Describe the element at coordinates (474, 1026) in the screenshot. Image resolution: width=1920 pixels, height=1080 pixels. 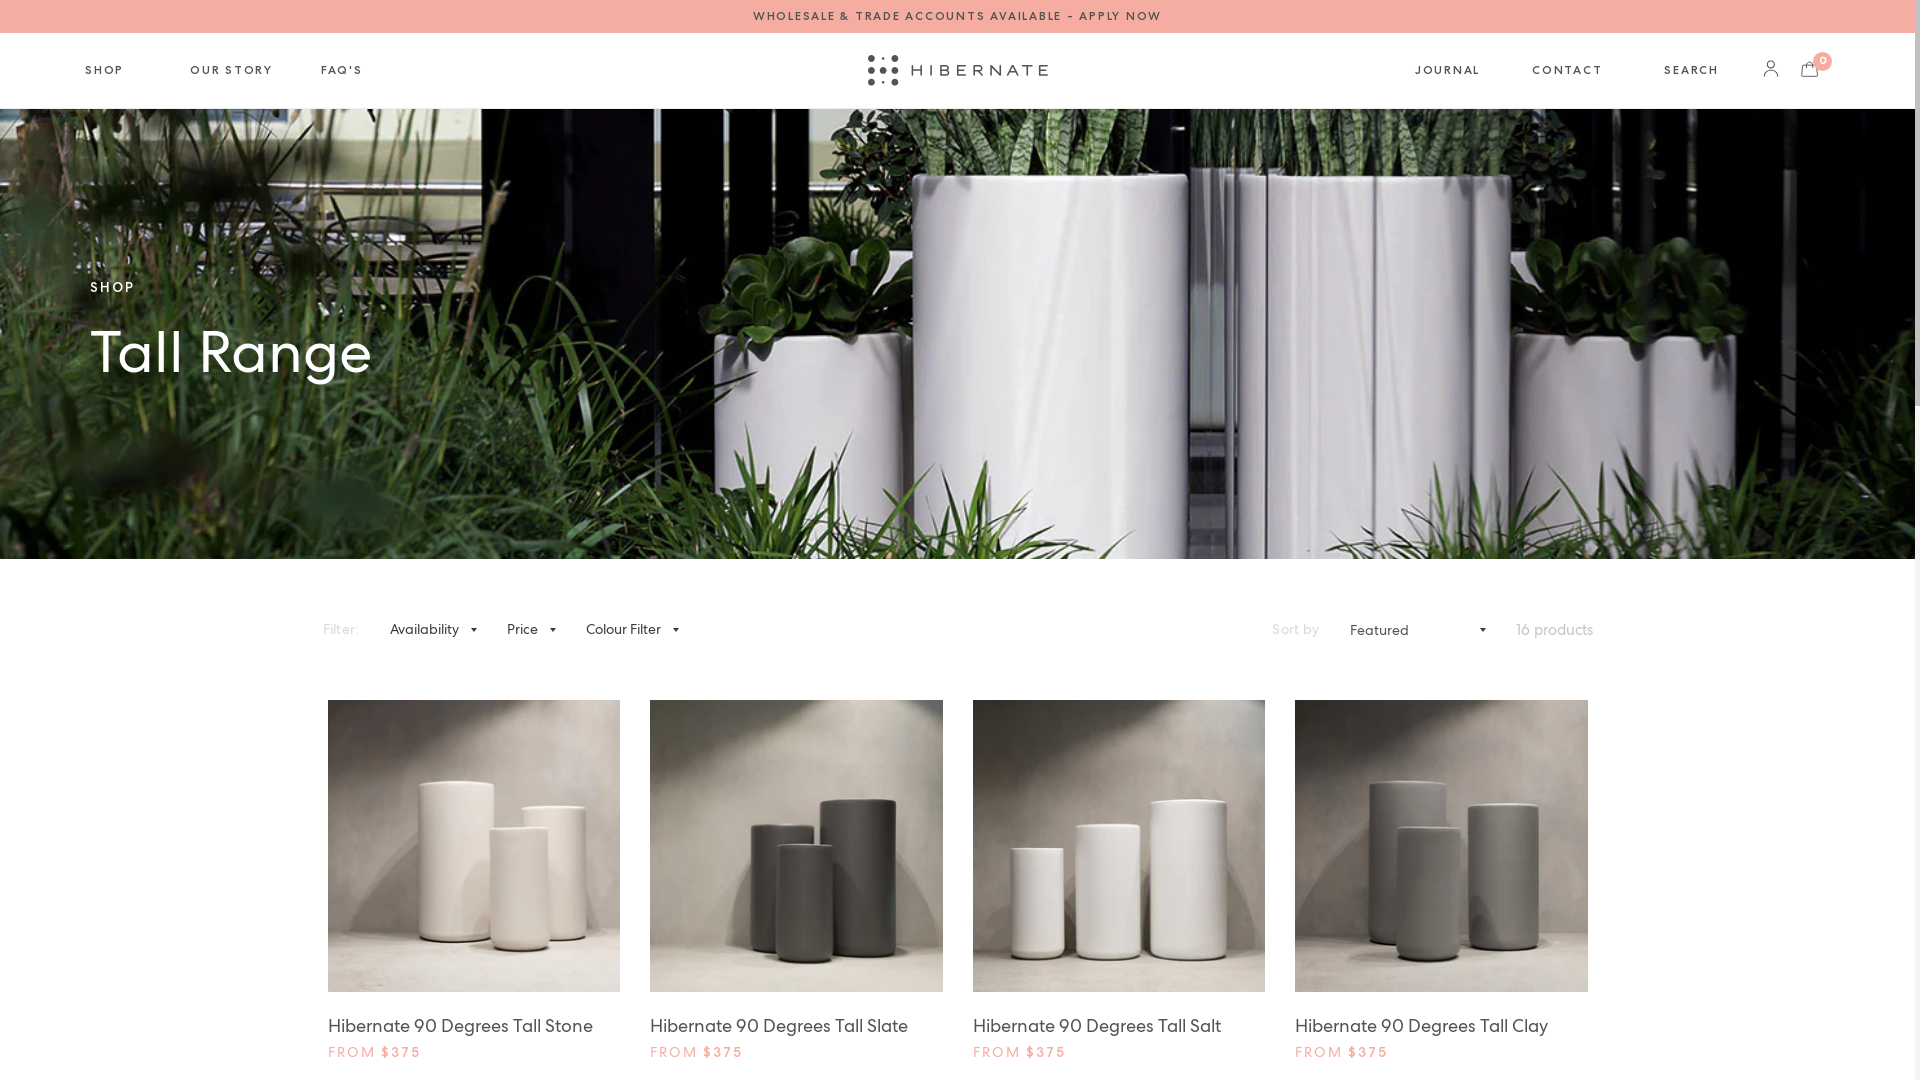
I see `Hibernate 90 Degrees Tall Stone` at that location.